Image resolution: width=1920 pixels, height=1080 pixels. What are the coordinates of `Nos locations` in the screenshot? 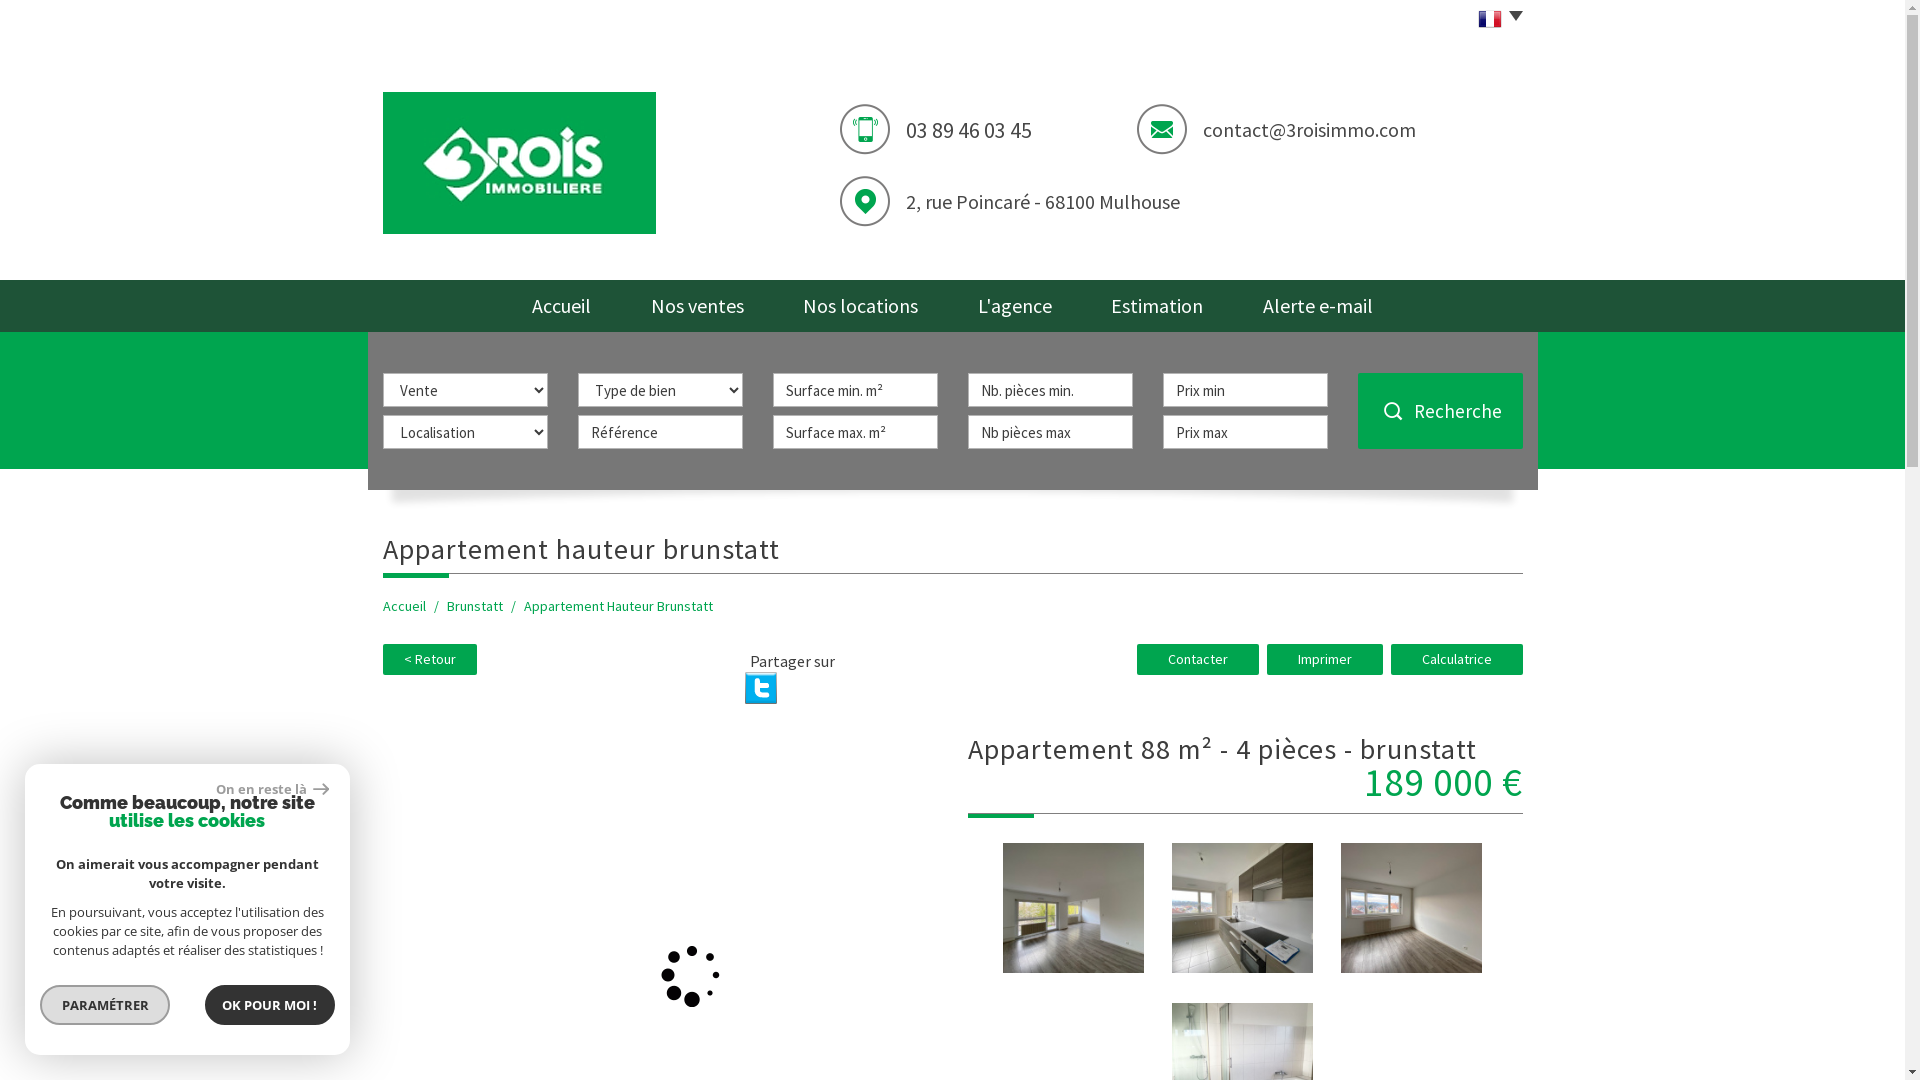 It's located at (860, 306).